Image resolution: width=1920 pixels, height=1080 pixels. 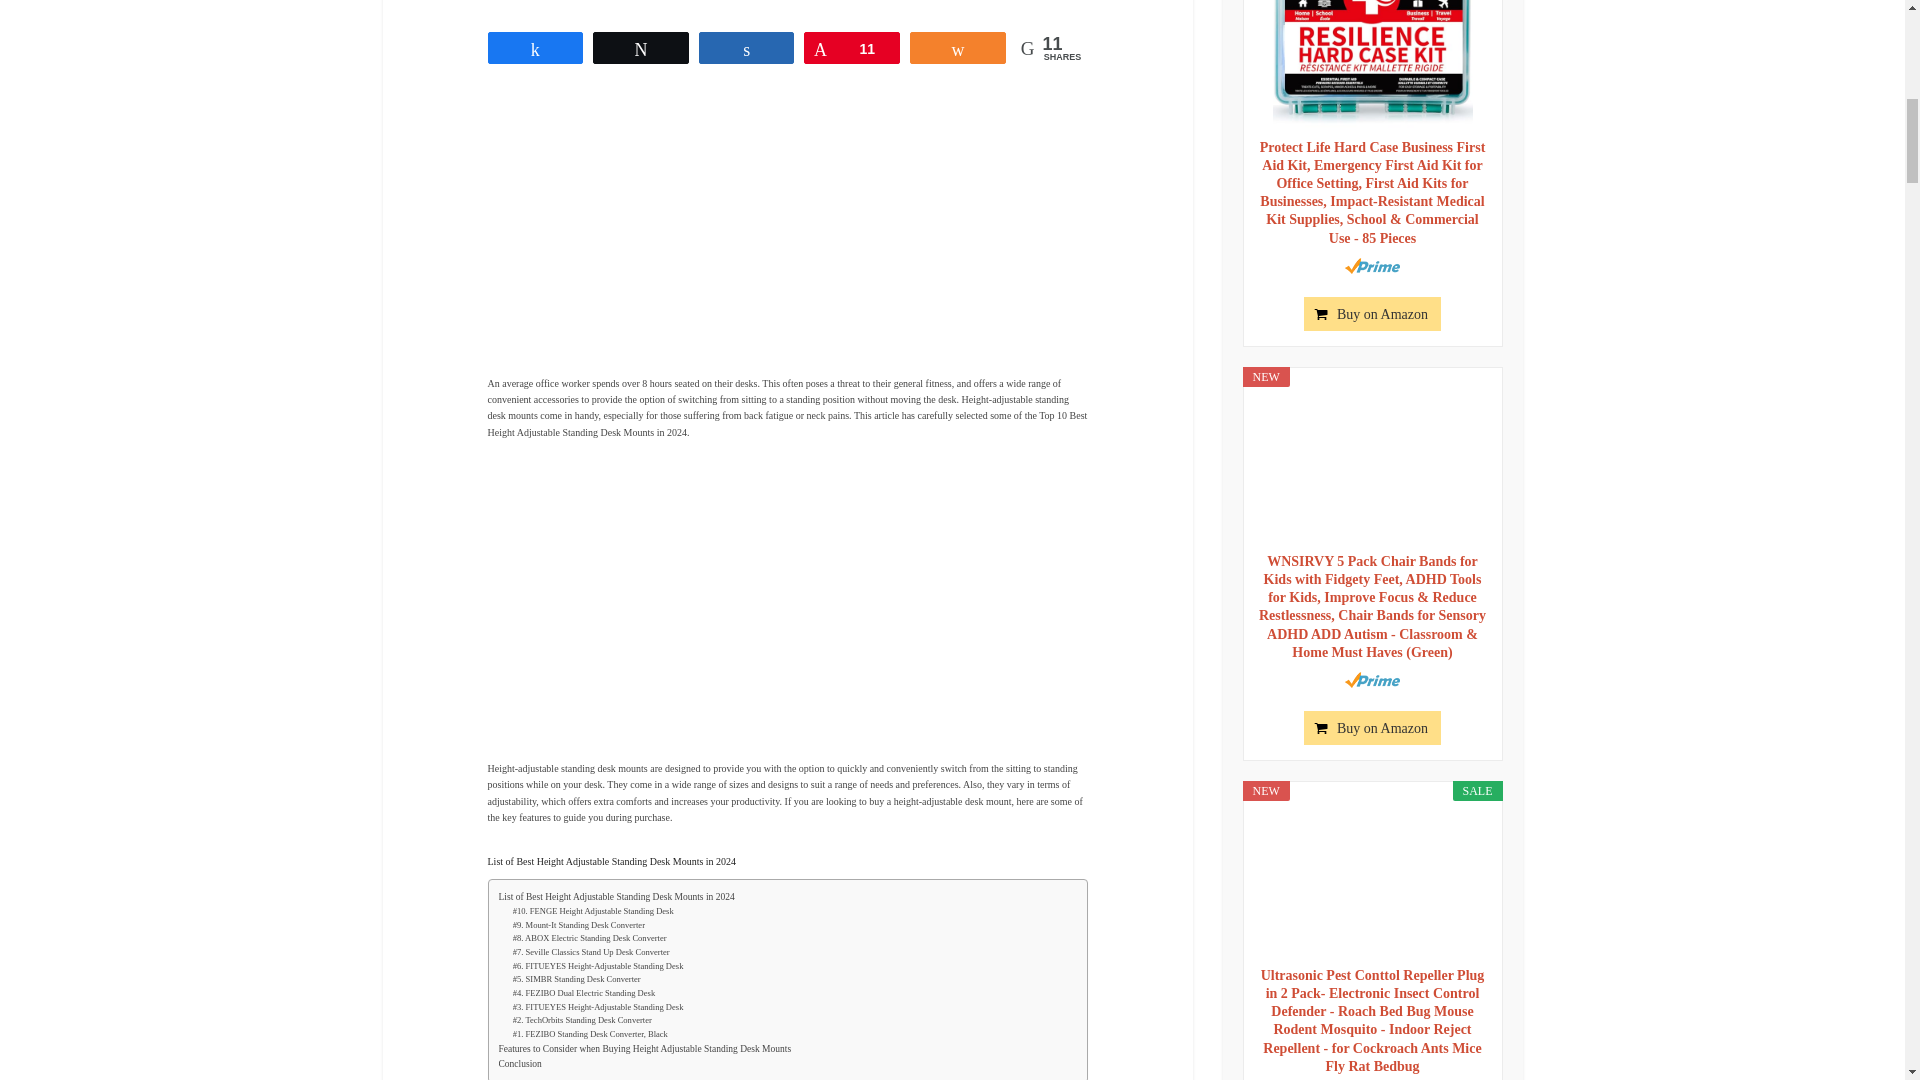 I want to click on Conclusion, so click(x=519, y=1064).